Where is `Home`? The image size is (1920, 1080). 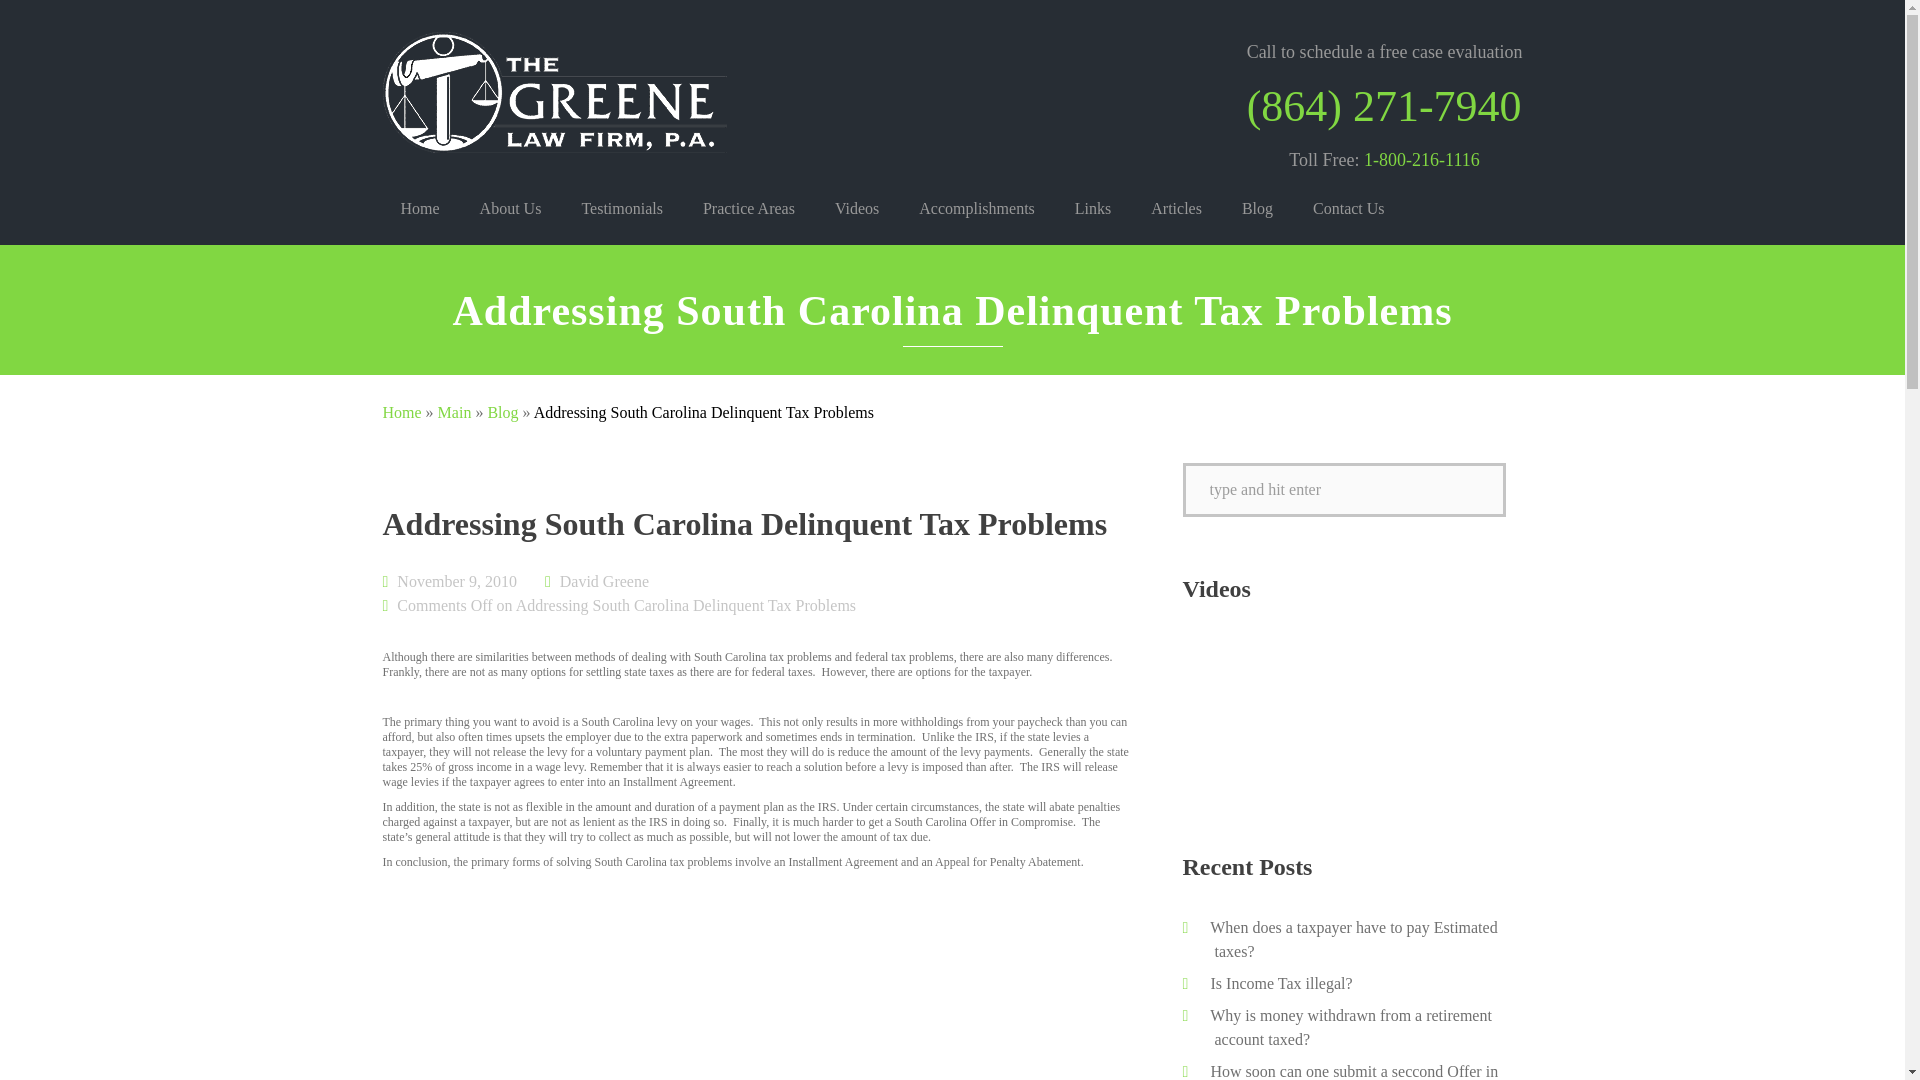 Home is located at coordinates (419, 208).